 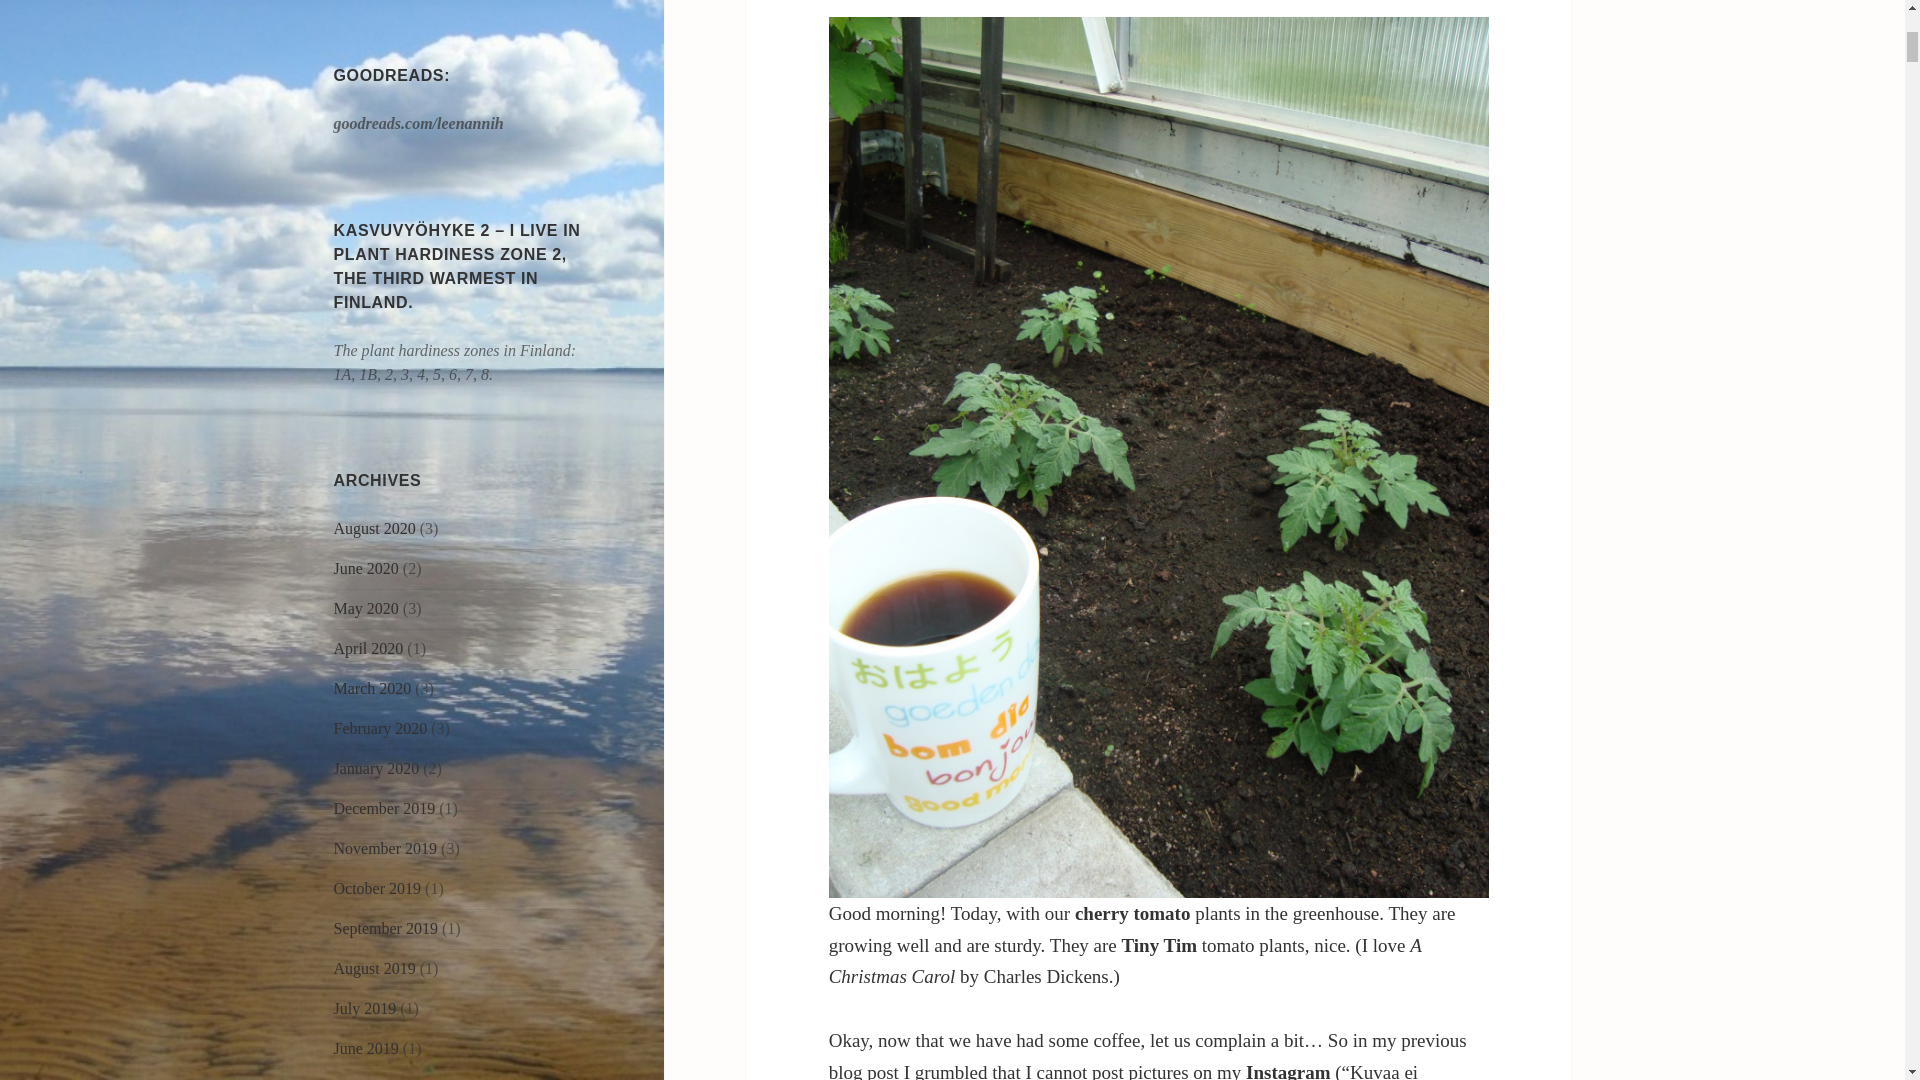 What do you see at coordinates (375, 528) in the screenshot?
I see `August 2020` at bounding box center [375, 528].